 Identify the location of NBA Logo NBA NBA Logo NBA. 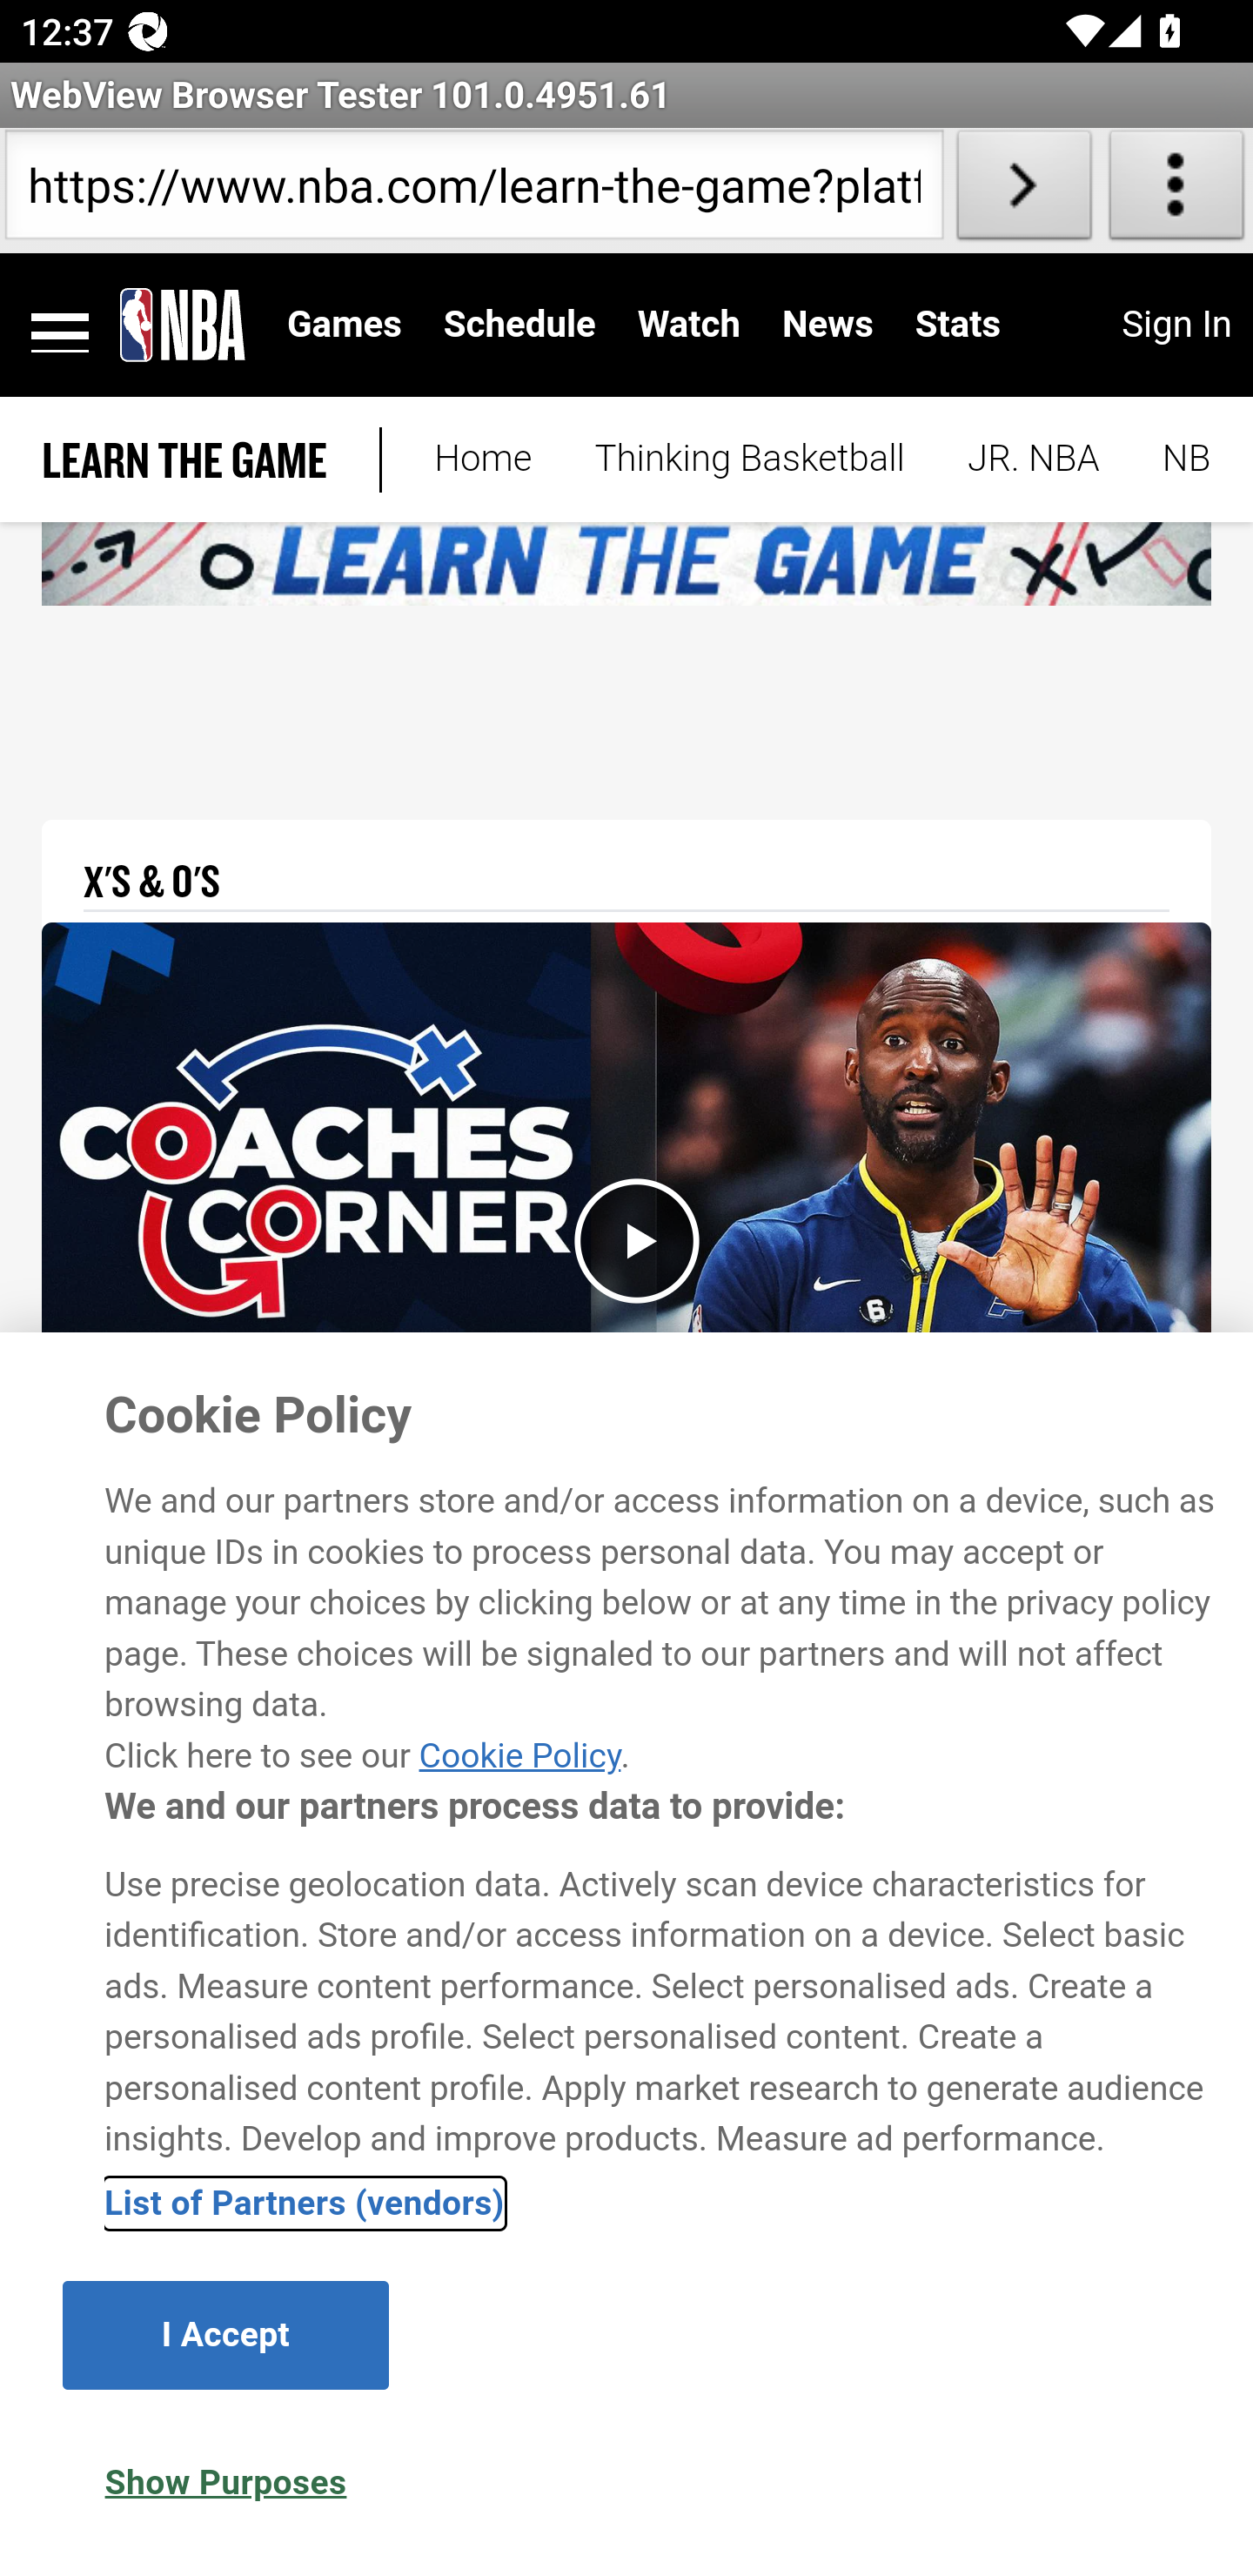
(183, 324).